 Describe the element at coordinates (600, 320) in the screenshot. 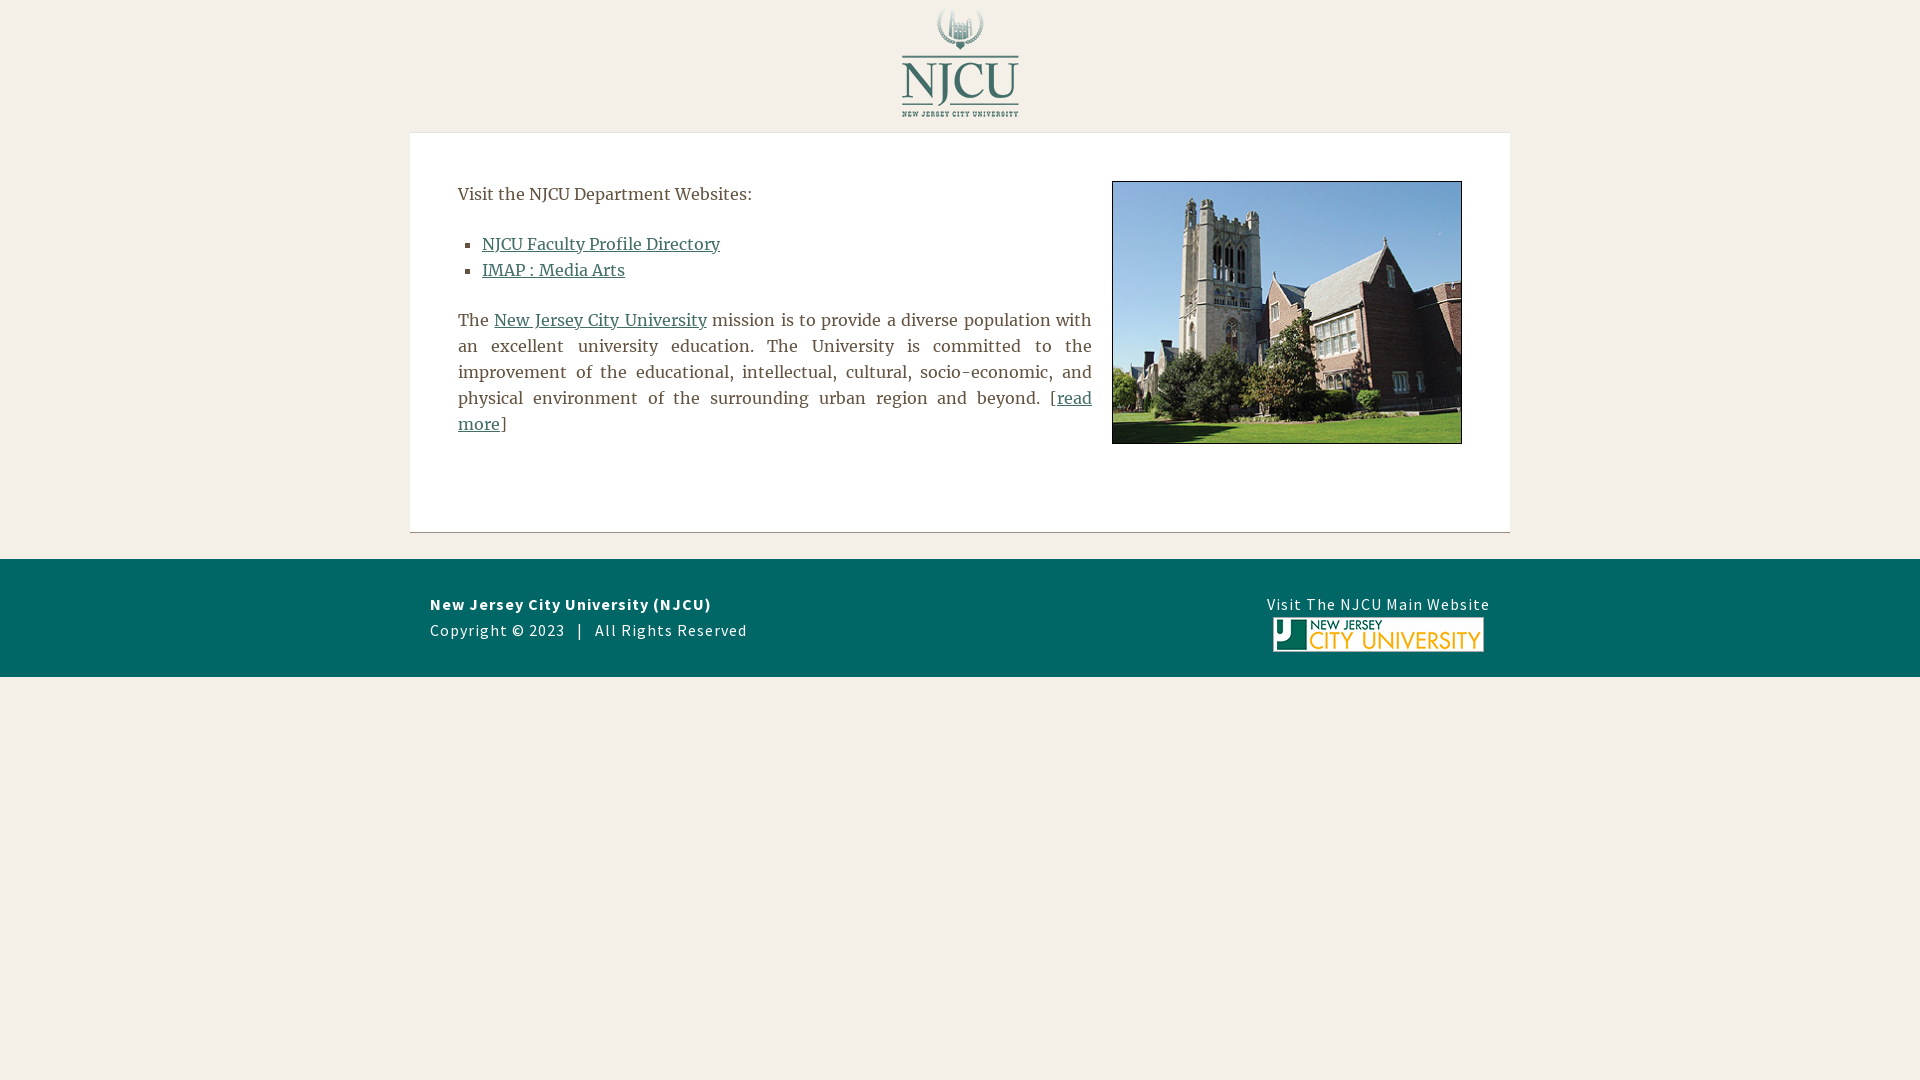

I see `New Jersey City University` at that location.